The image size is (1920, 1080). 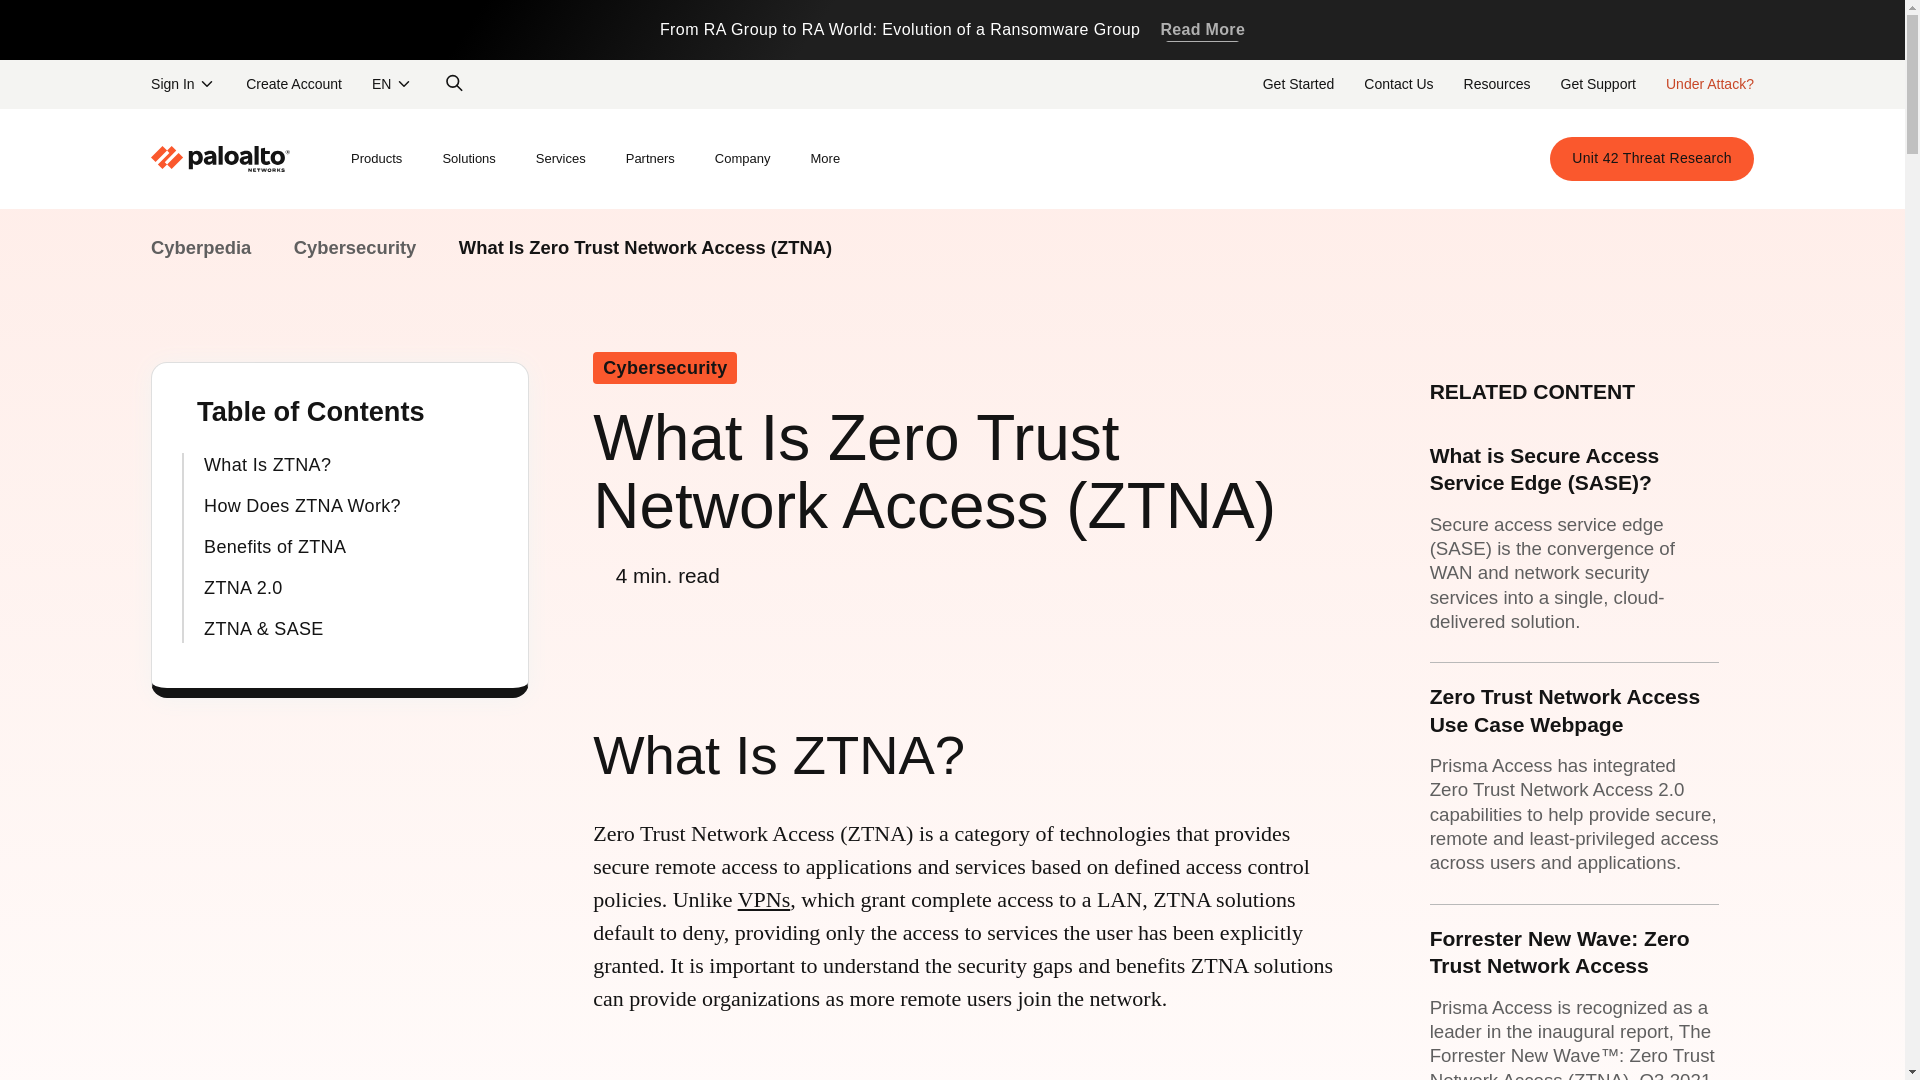 I want to click on YouTube video player, so click(x=873, y=1056).